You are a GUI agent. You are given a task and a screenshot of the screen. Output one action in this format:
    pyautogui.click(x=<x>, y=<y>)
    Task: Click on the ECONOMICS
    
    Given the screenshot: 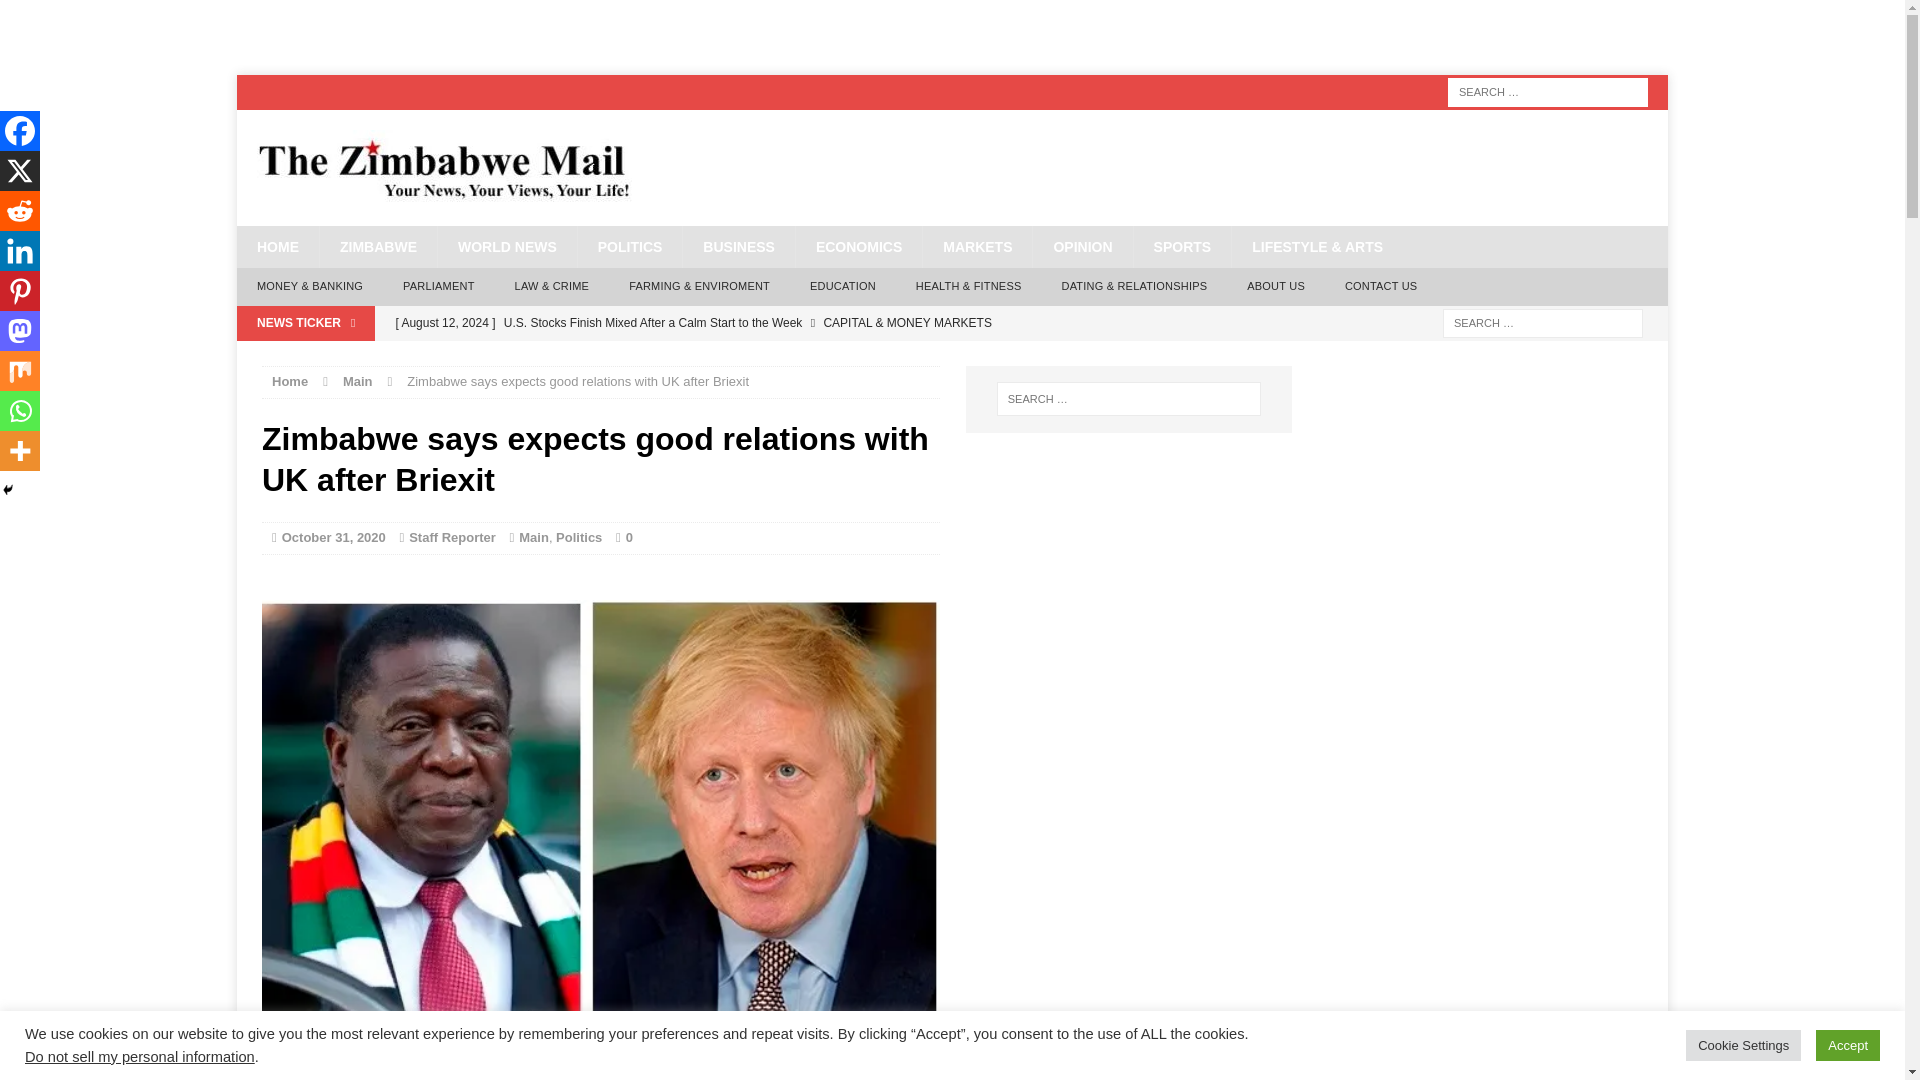 What is the action you would take?
    pyautogui.click(x=858, y=246)
    